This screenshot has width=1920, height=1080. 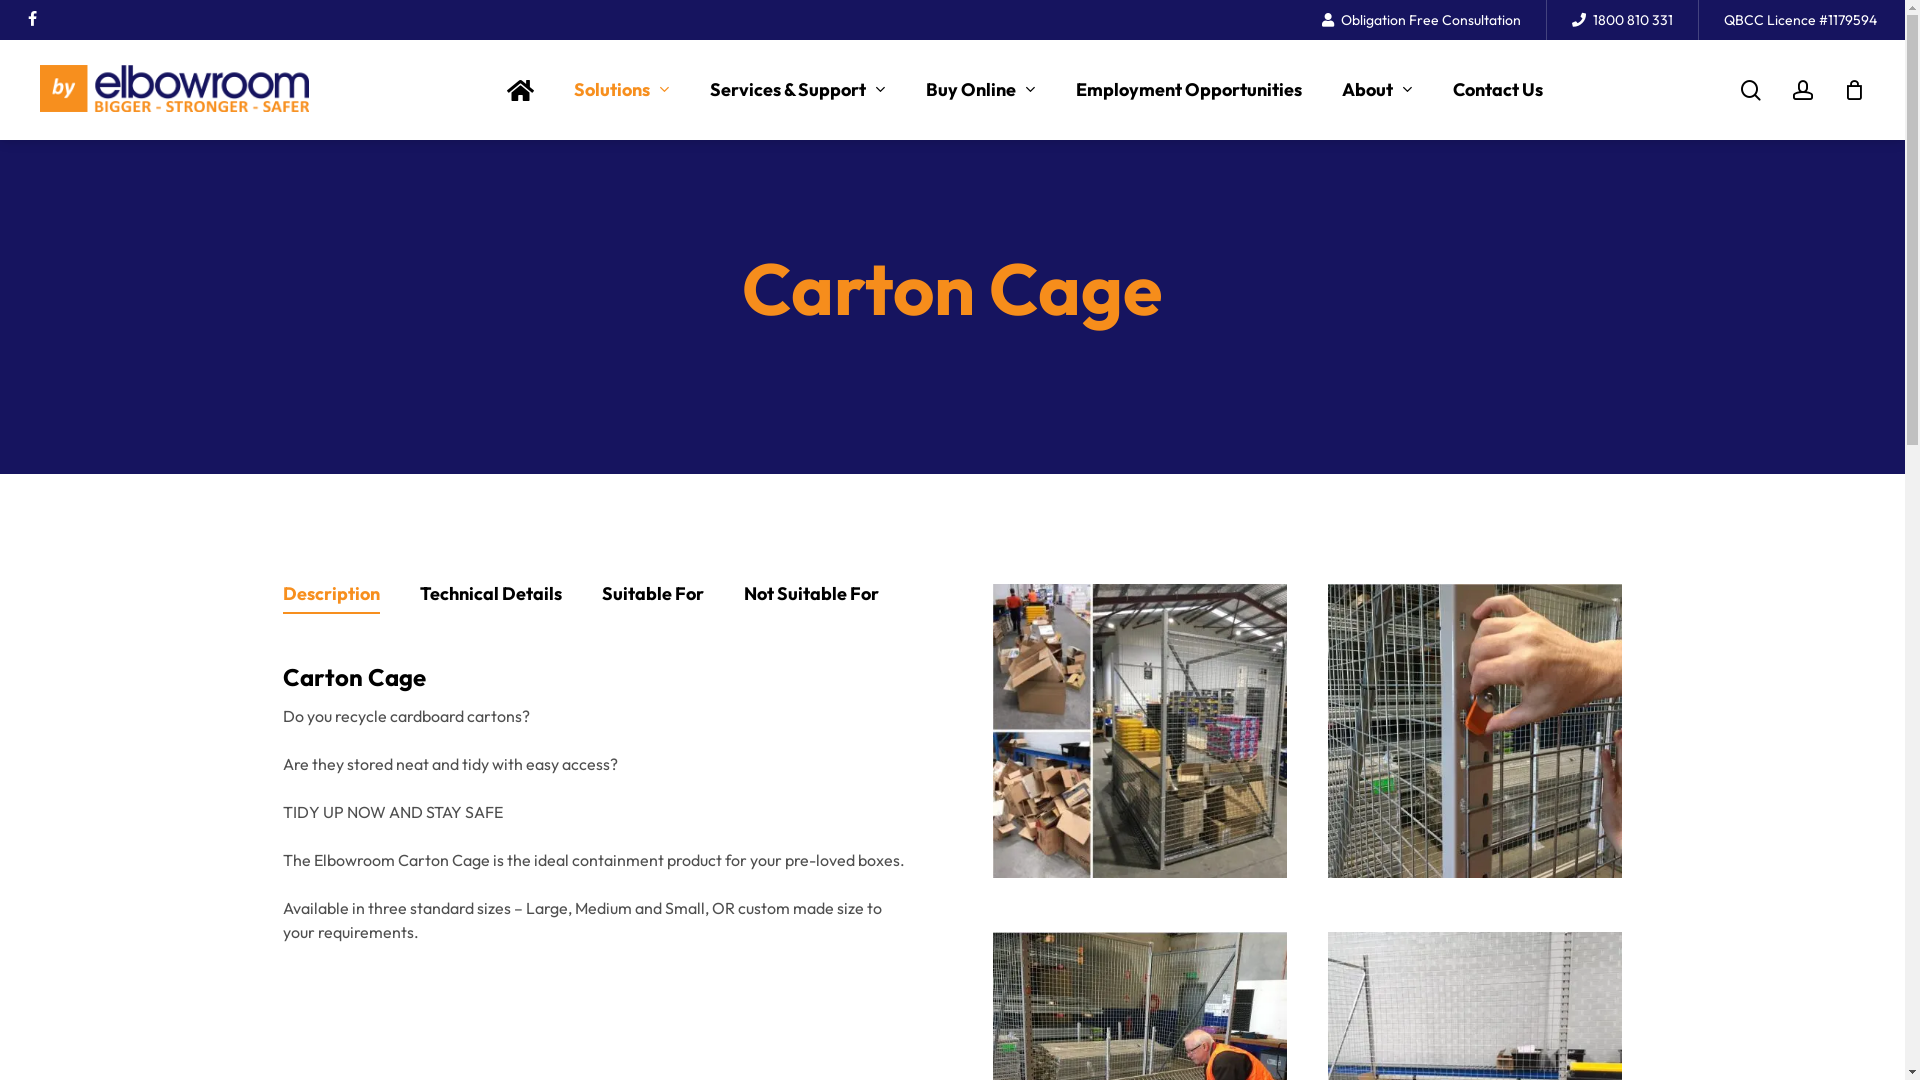 I want to click on Services & Support, so click(x=798, y=90).